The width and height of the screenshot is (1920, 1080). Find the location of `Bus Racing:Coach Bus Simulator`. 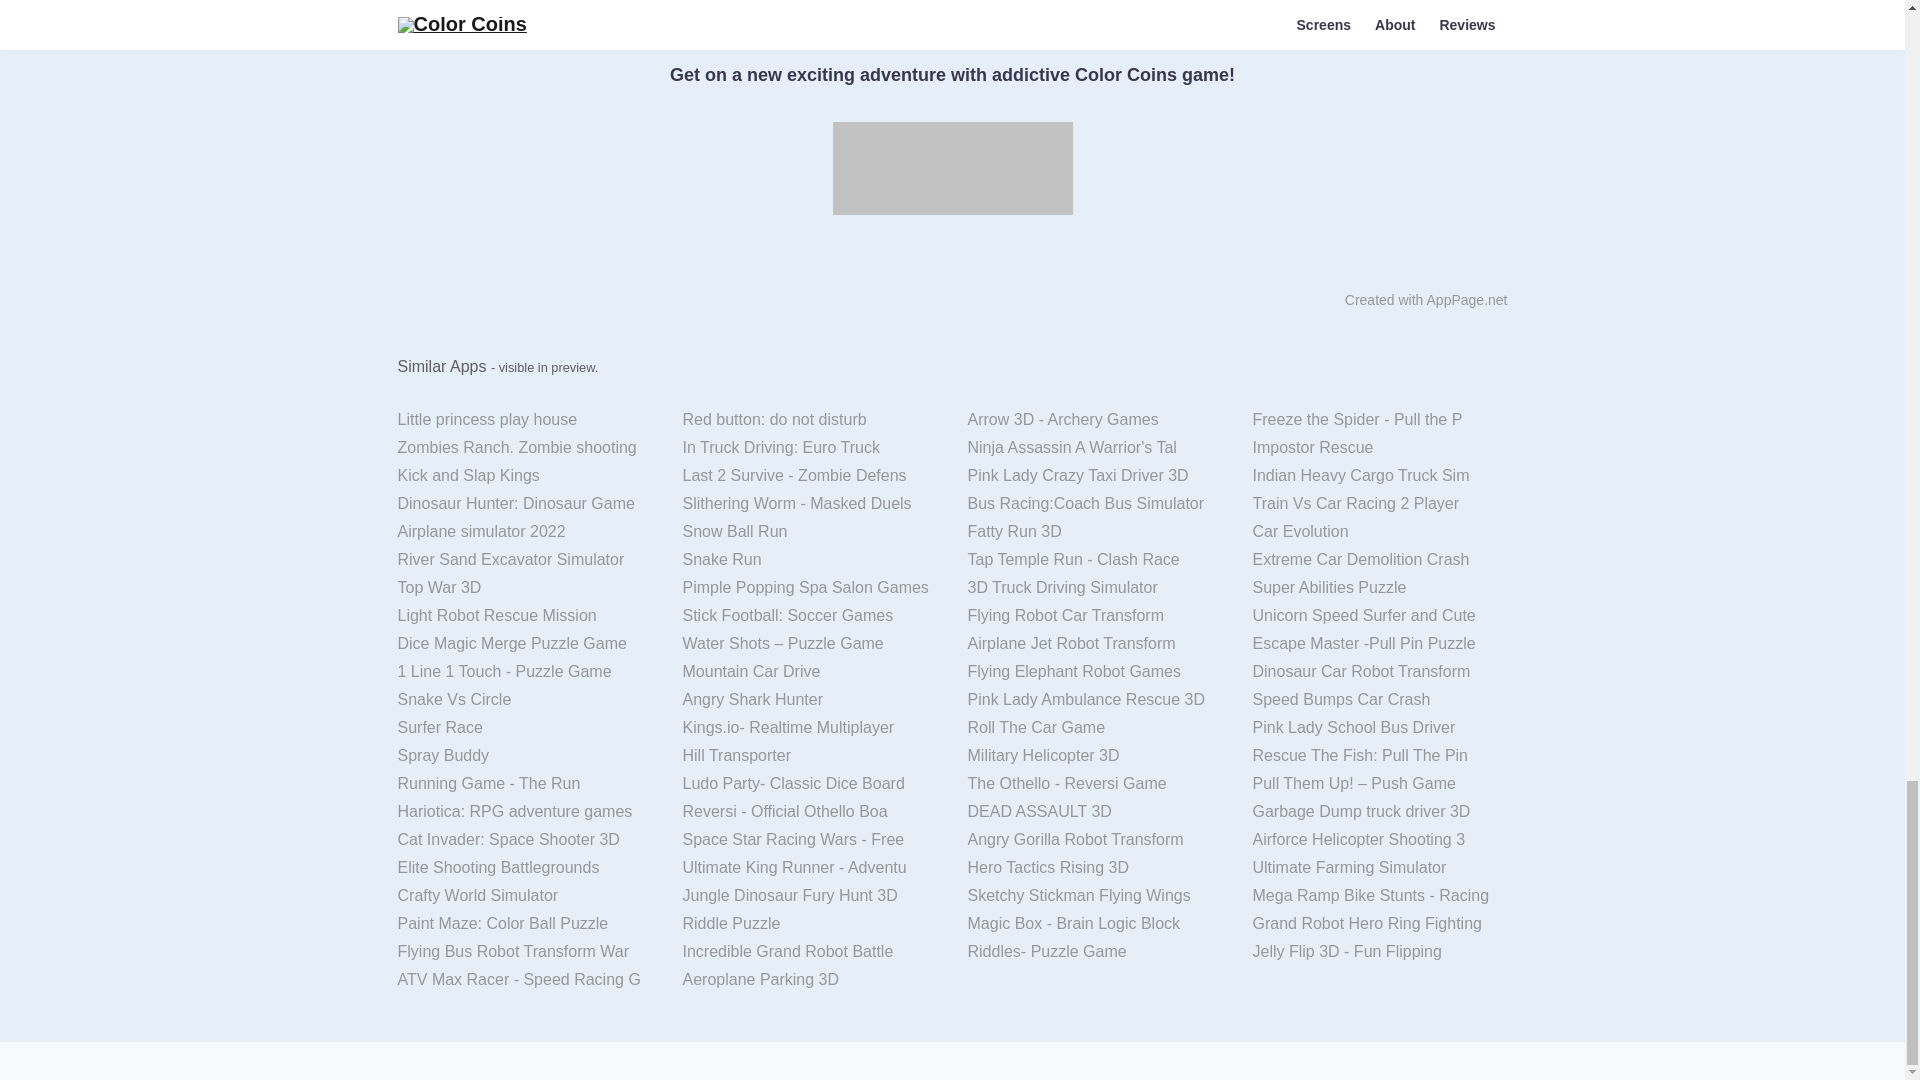

Bus Racing:Coach Bus Simulator is located at coordinates (1094, 504).